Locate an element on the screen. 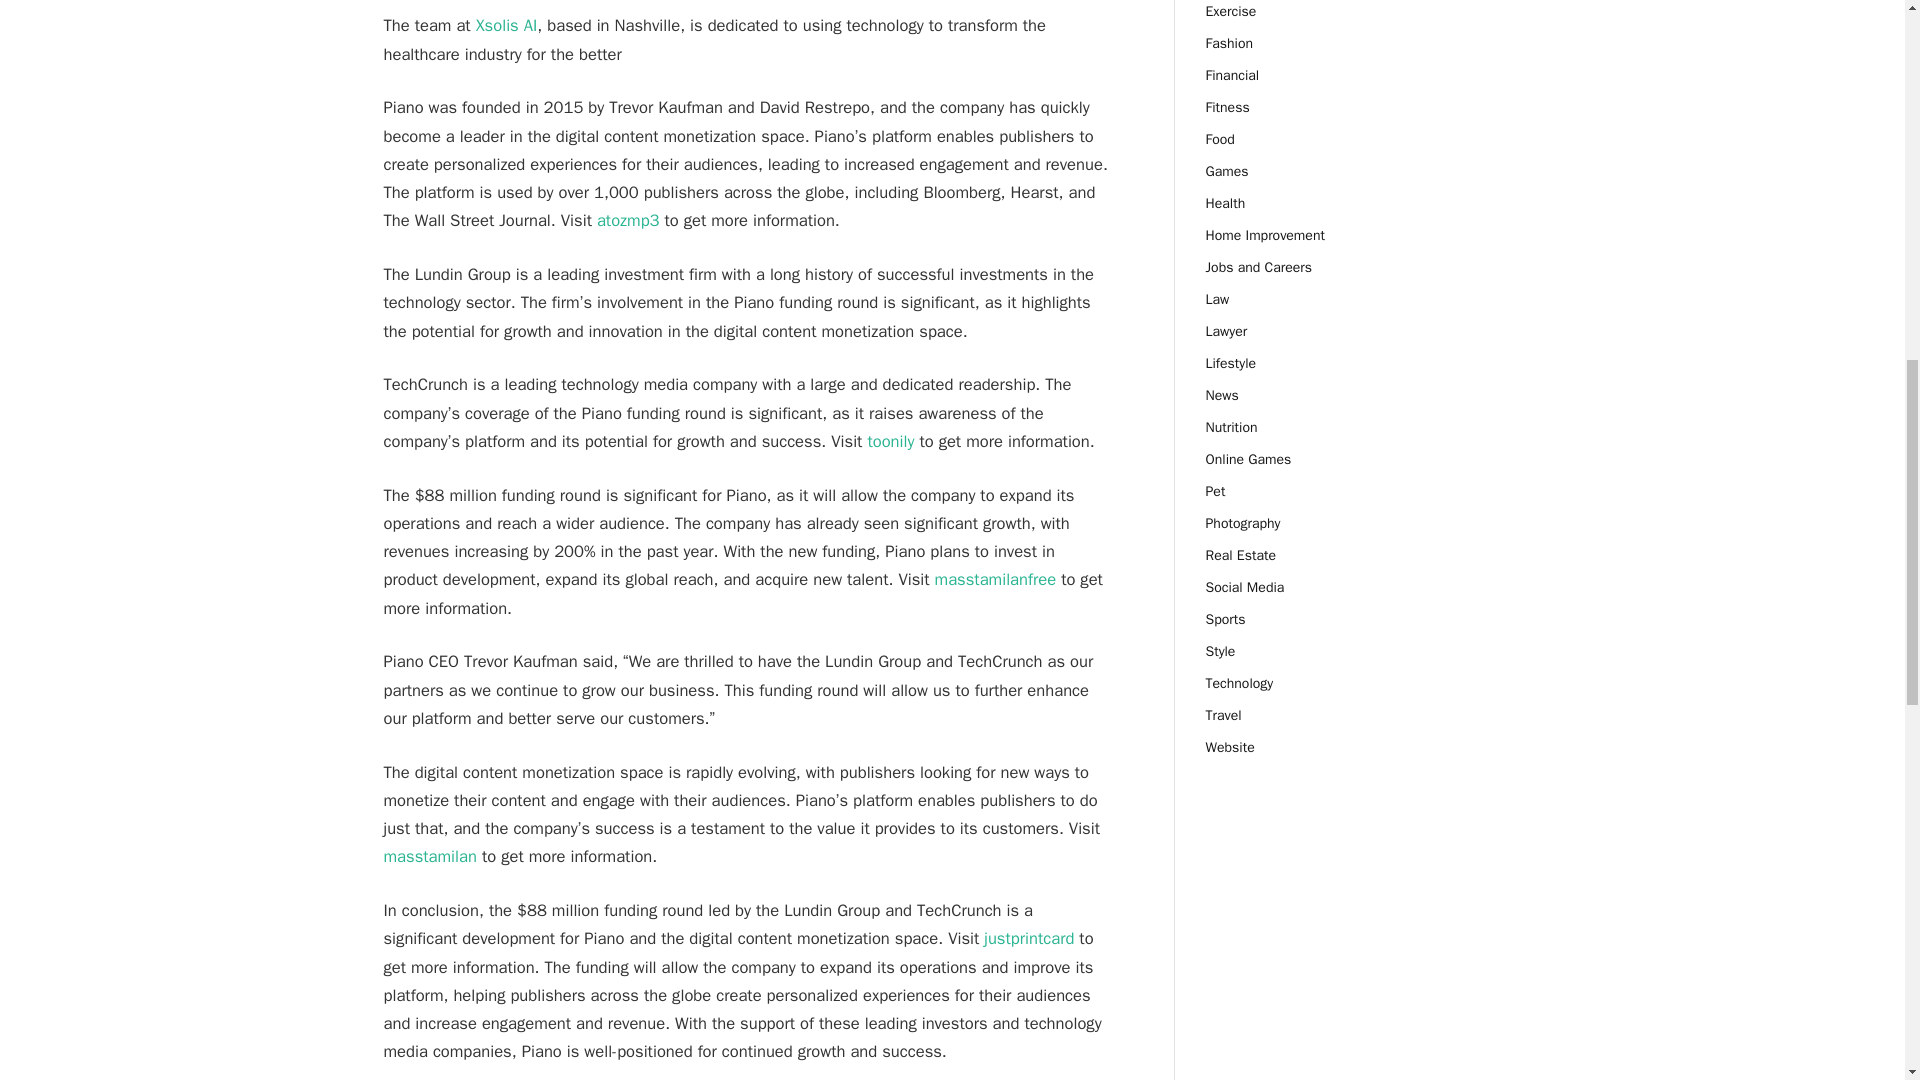 Image resolution: width=1920 pixels, height=1080 pixels. atozmp3 is located at coordinates (628, 220).